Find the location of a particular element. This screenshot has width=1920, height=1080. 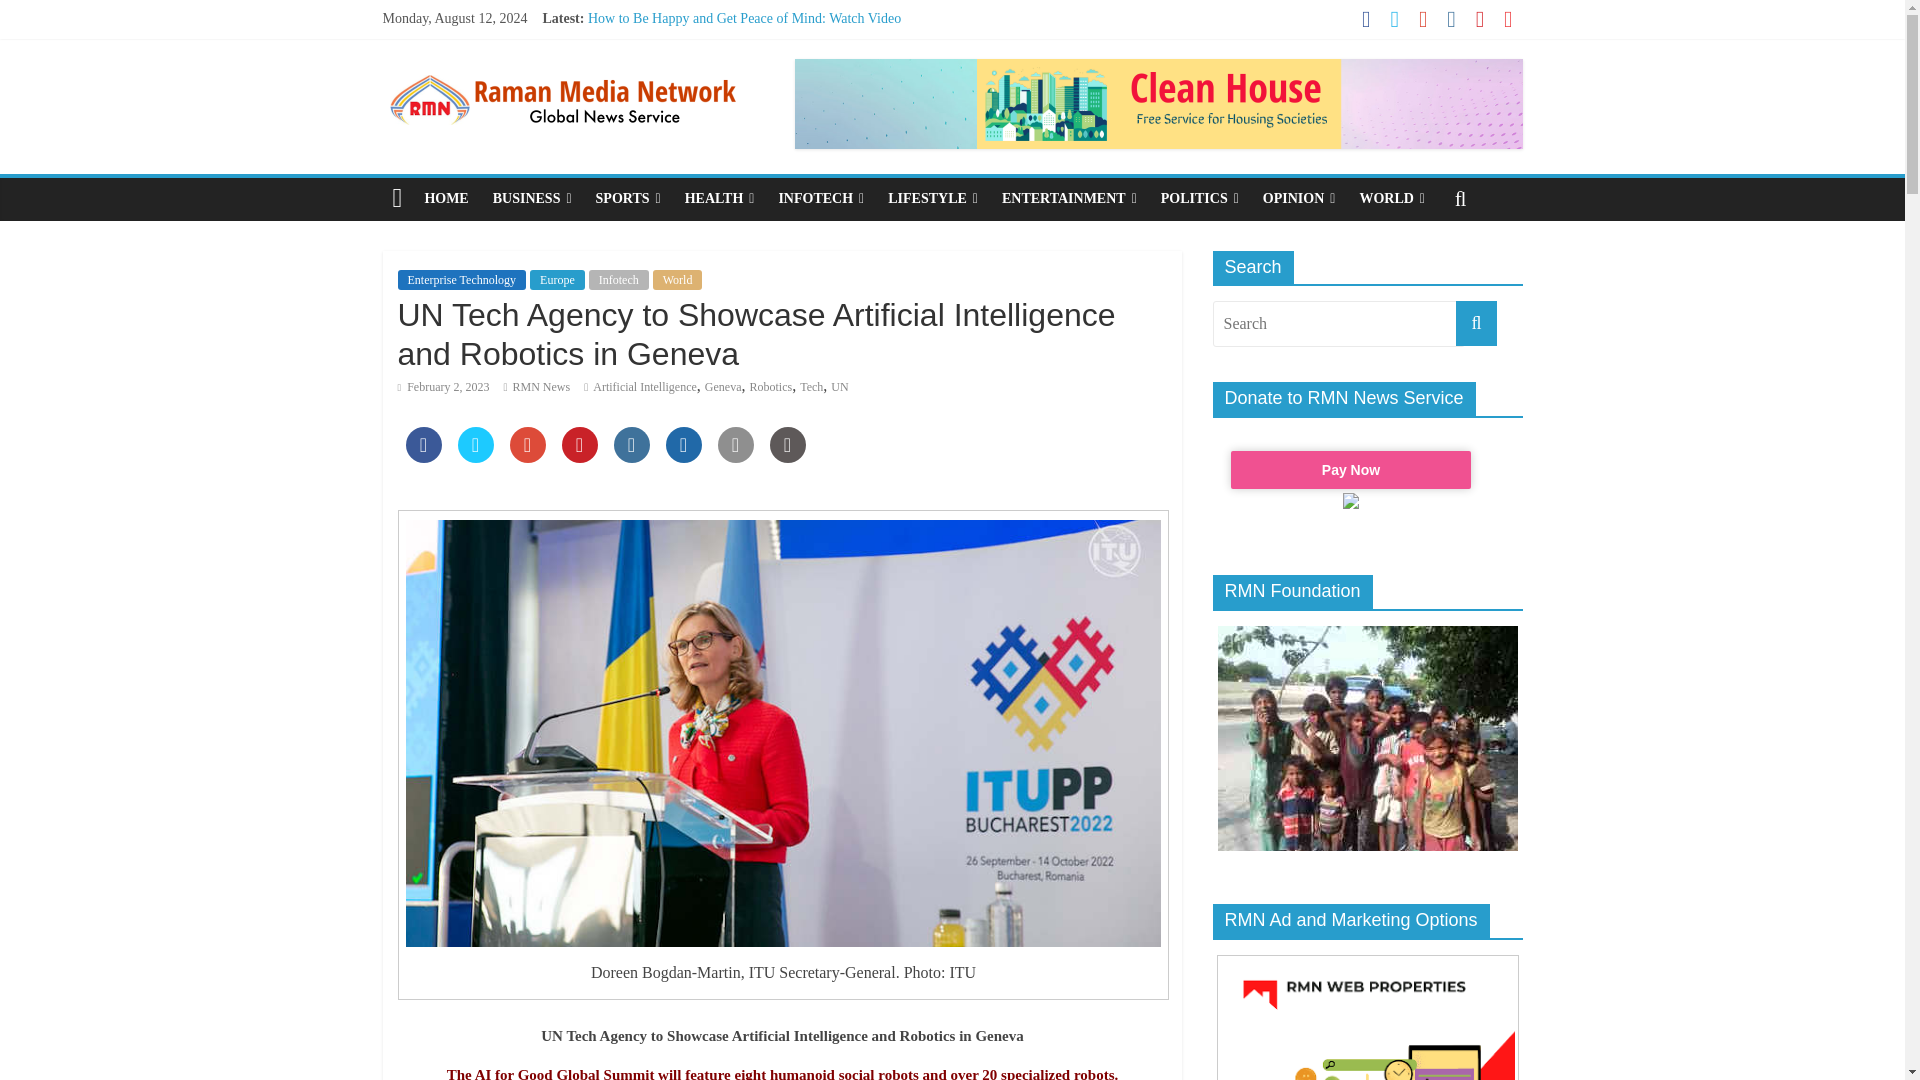

11:36 AM is located at coordinates (443, 387).